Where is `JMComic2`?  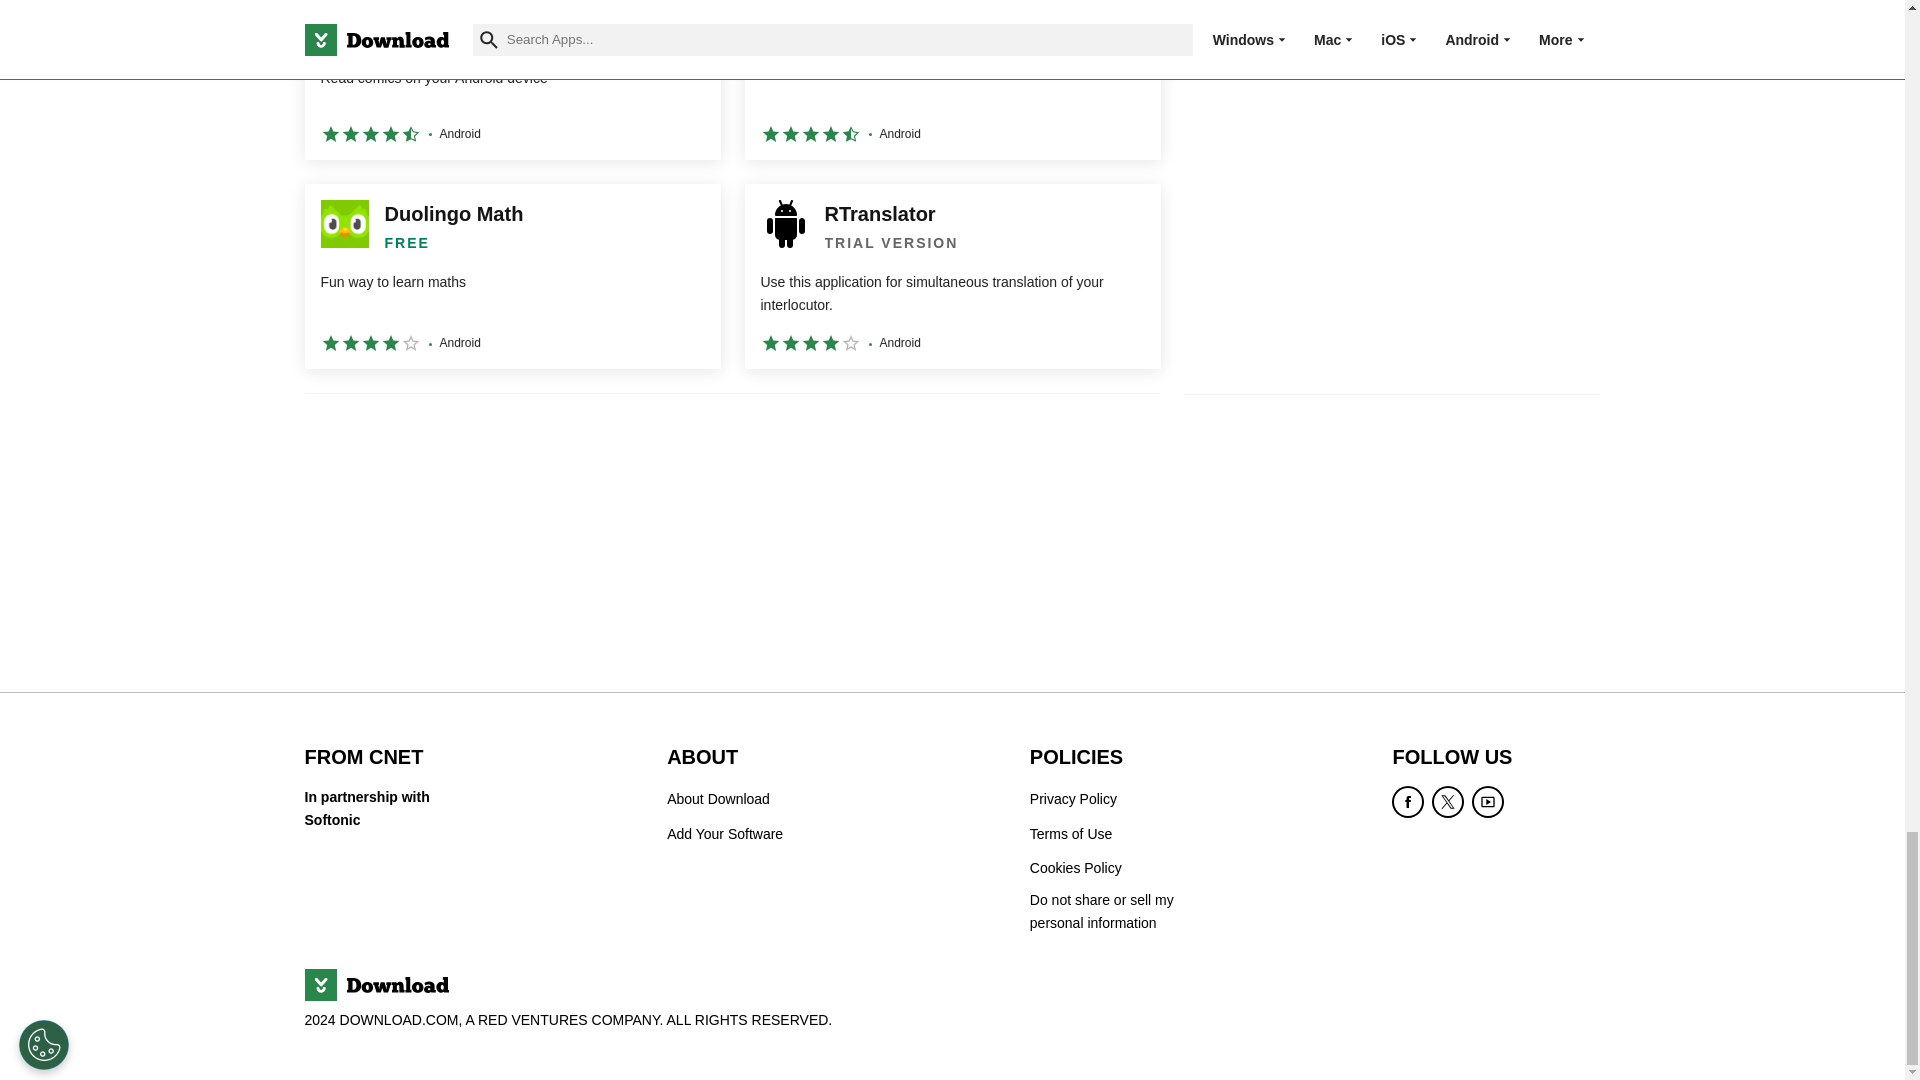 JMComic2 is located at coordinates (512, 80).